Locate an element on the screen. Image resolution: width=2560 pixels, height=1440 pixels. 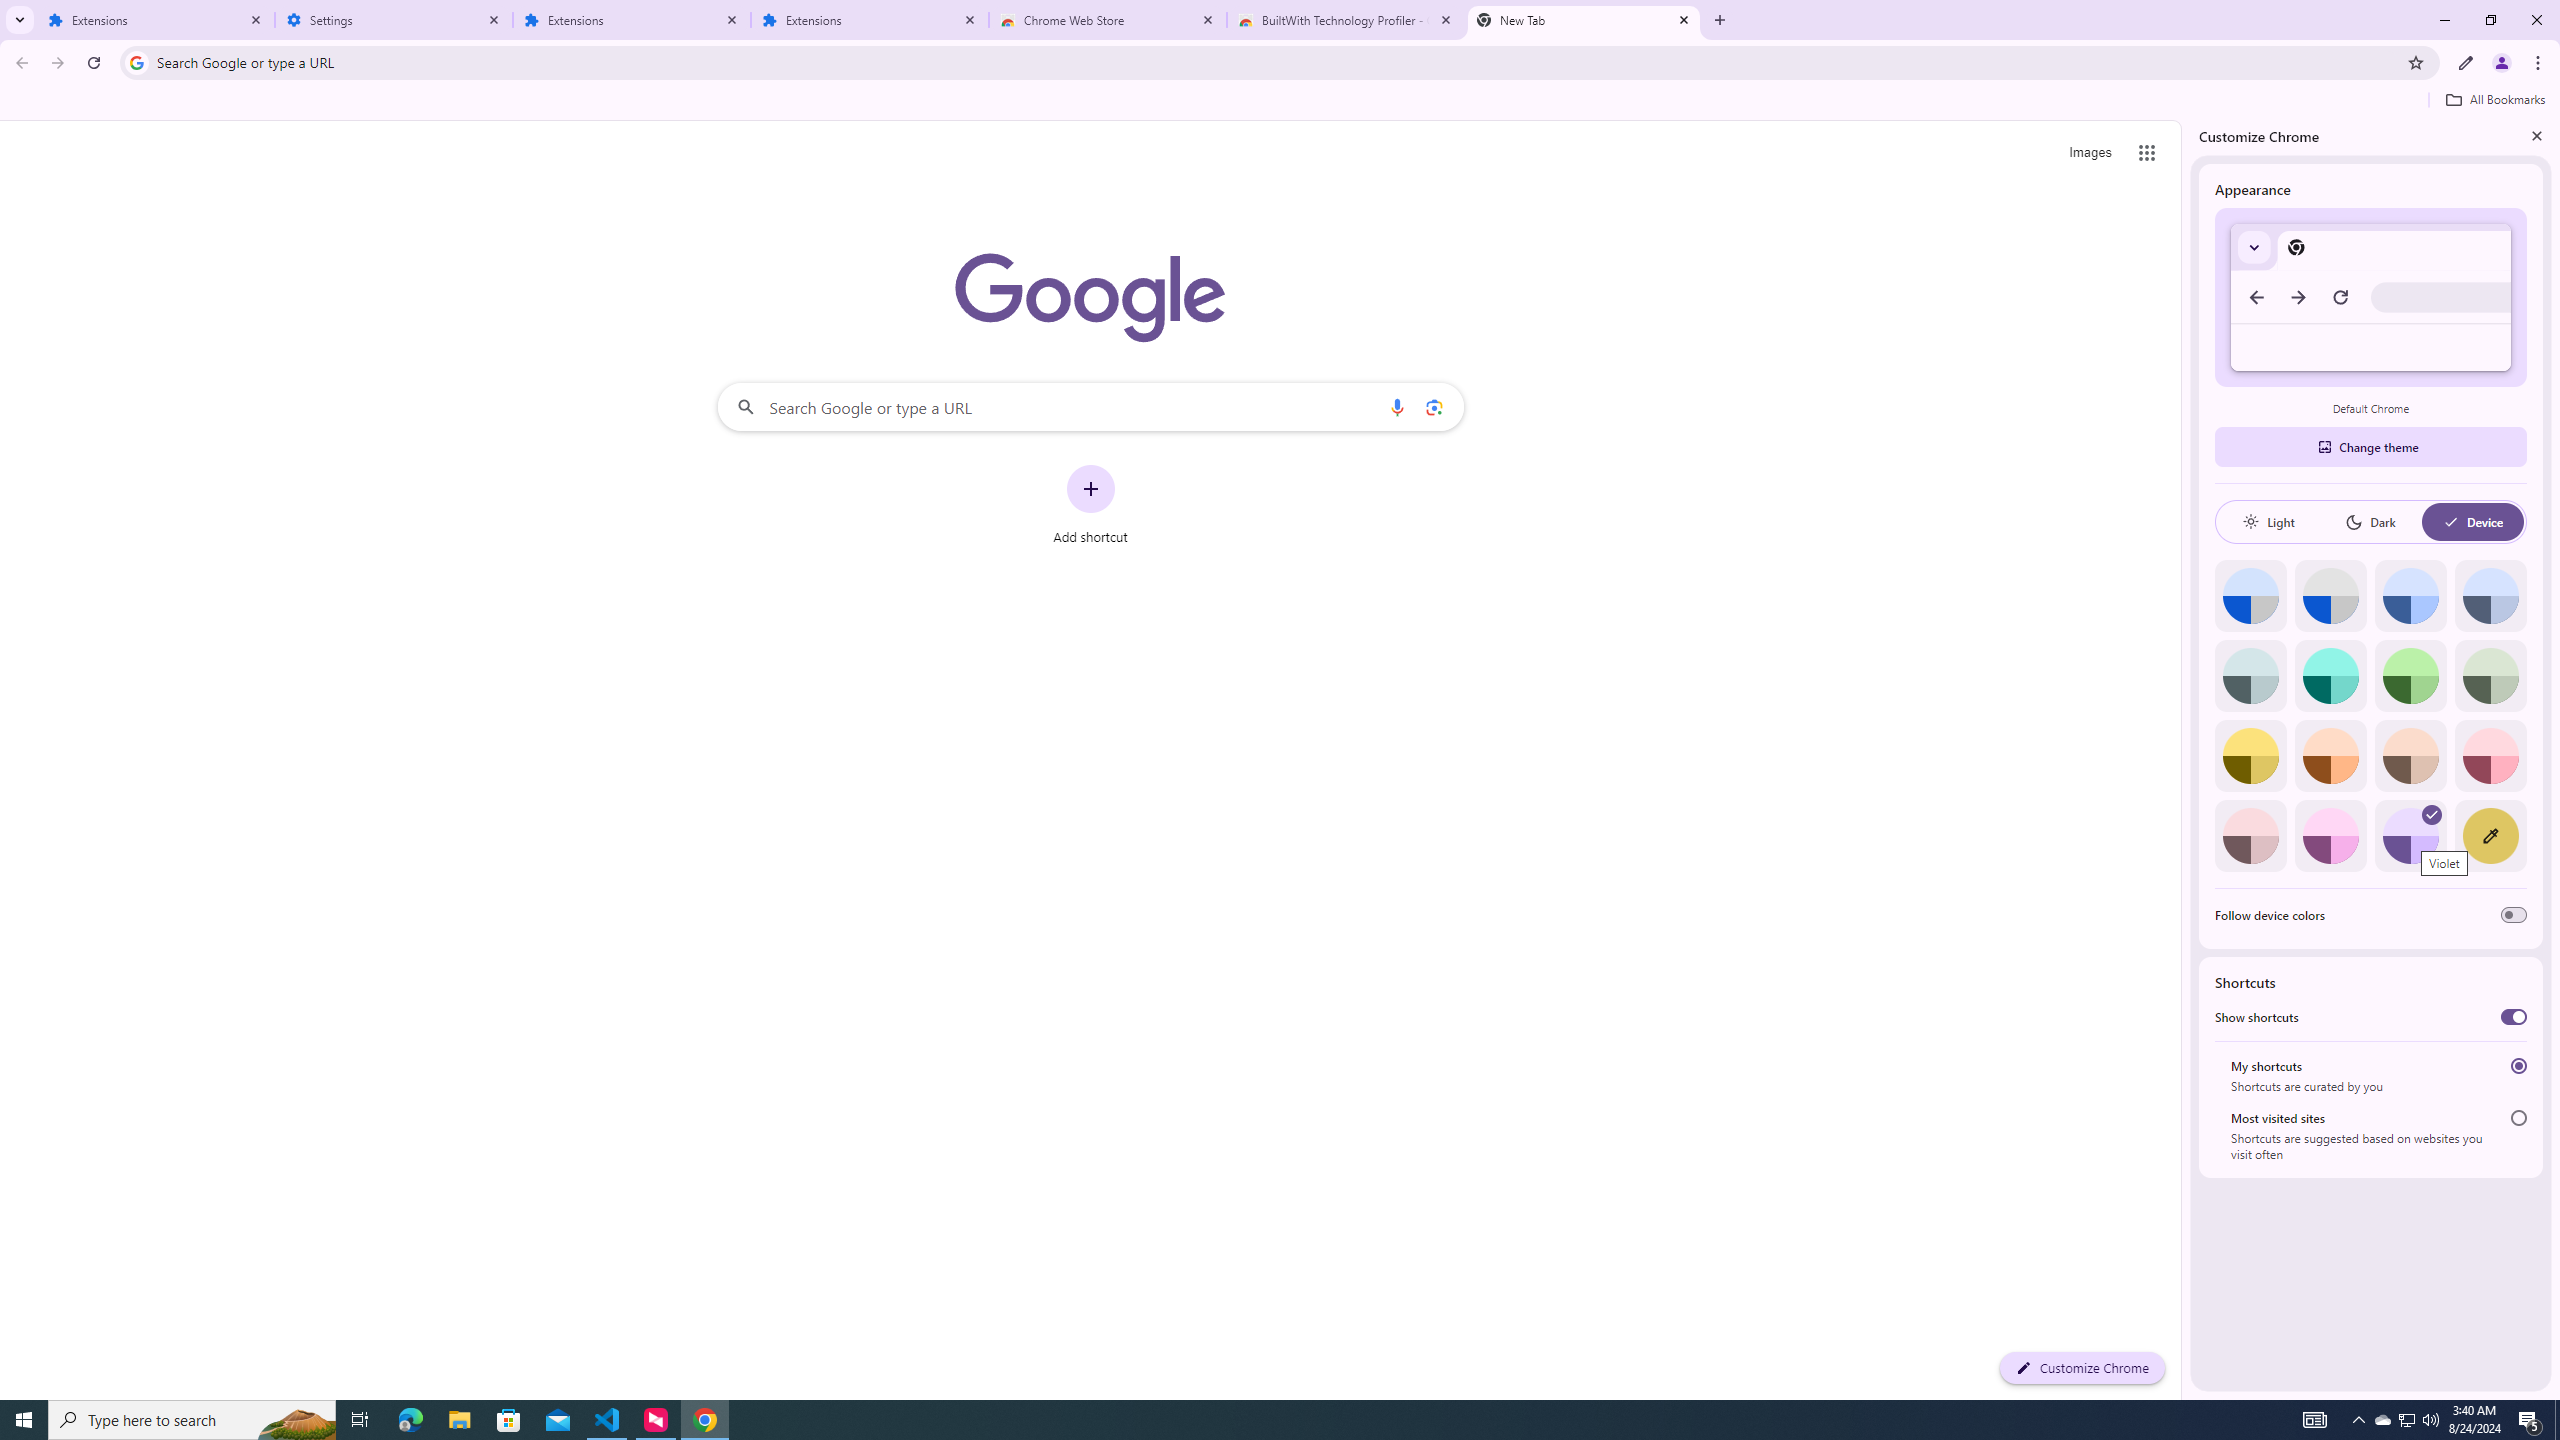
Show shortcuts is located at coordinates (2514, 1017).